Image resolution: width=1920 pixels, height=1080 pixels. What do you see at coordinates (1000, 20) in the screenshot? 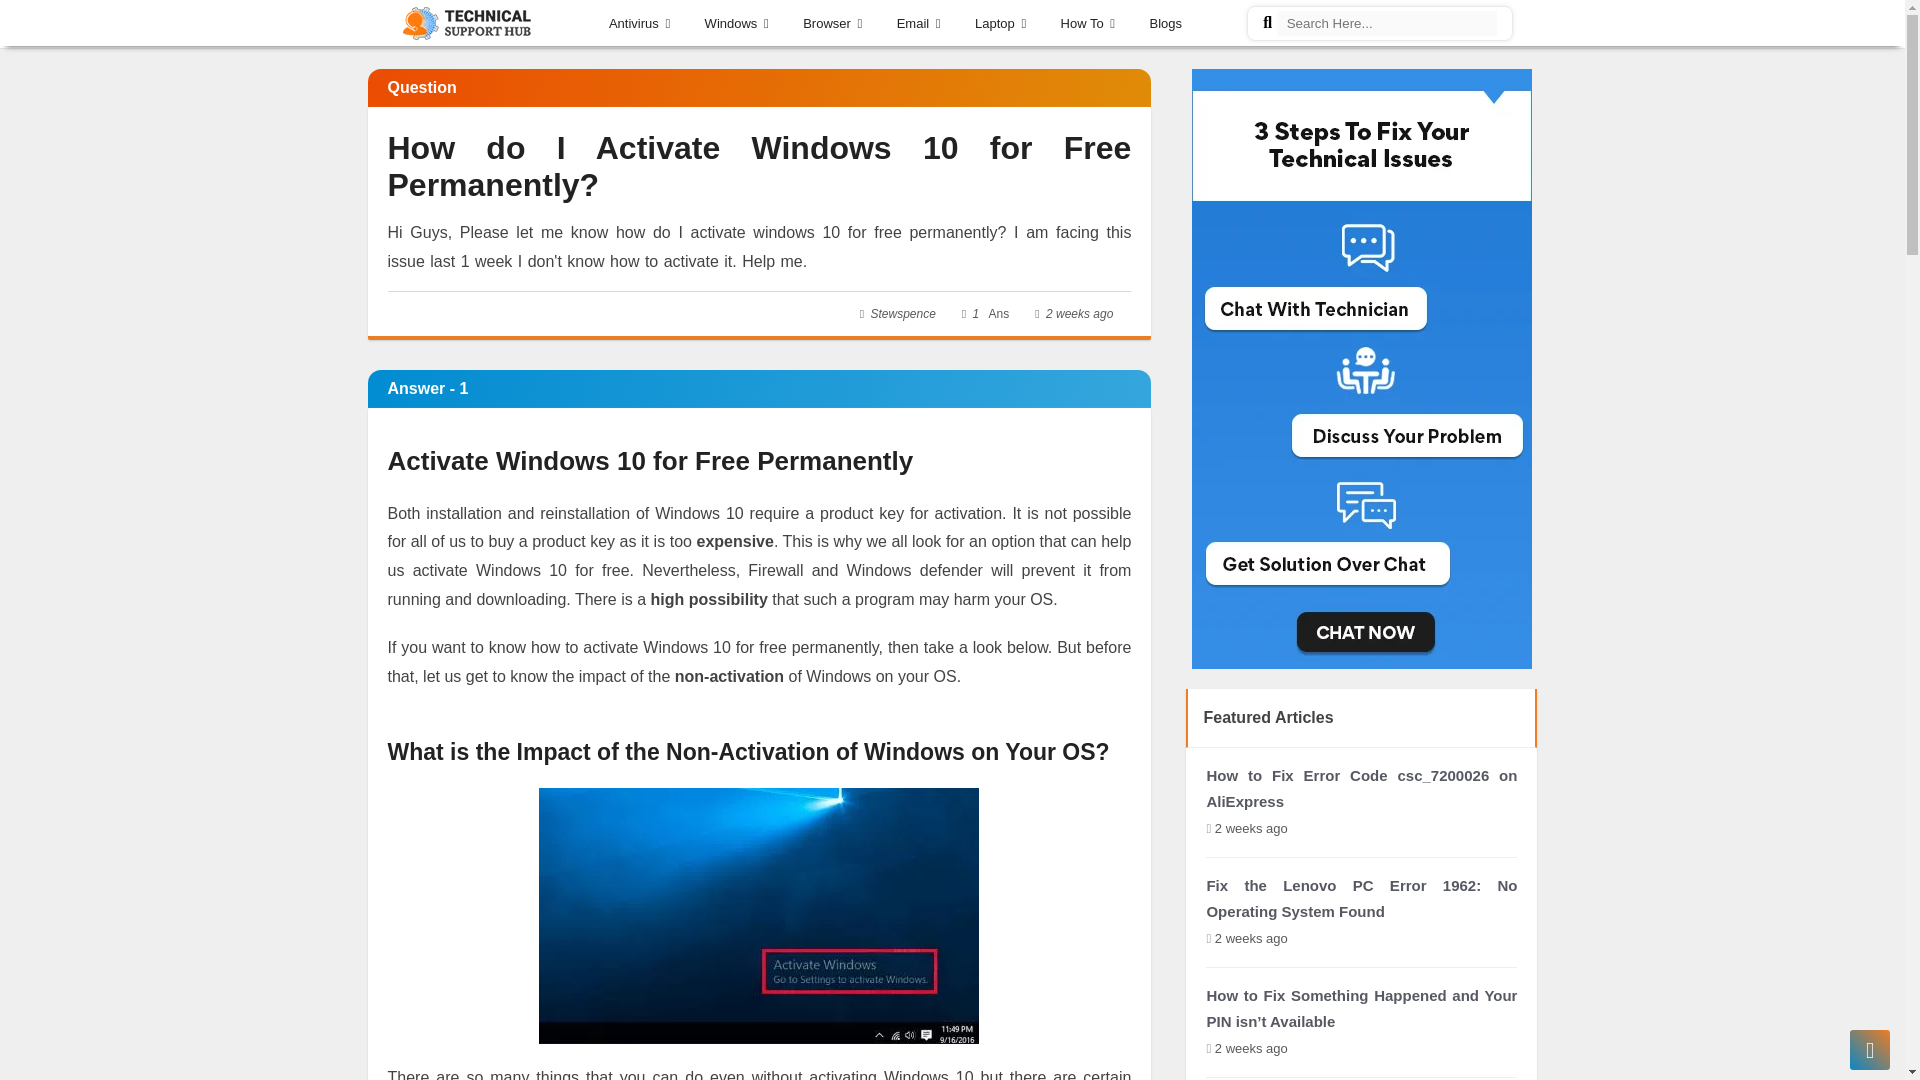
I see `Laptop` at bounding box center [1000, 20].